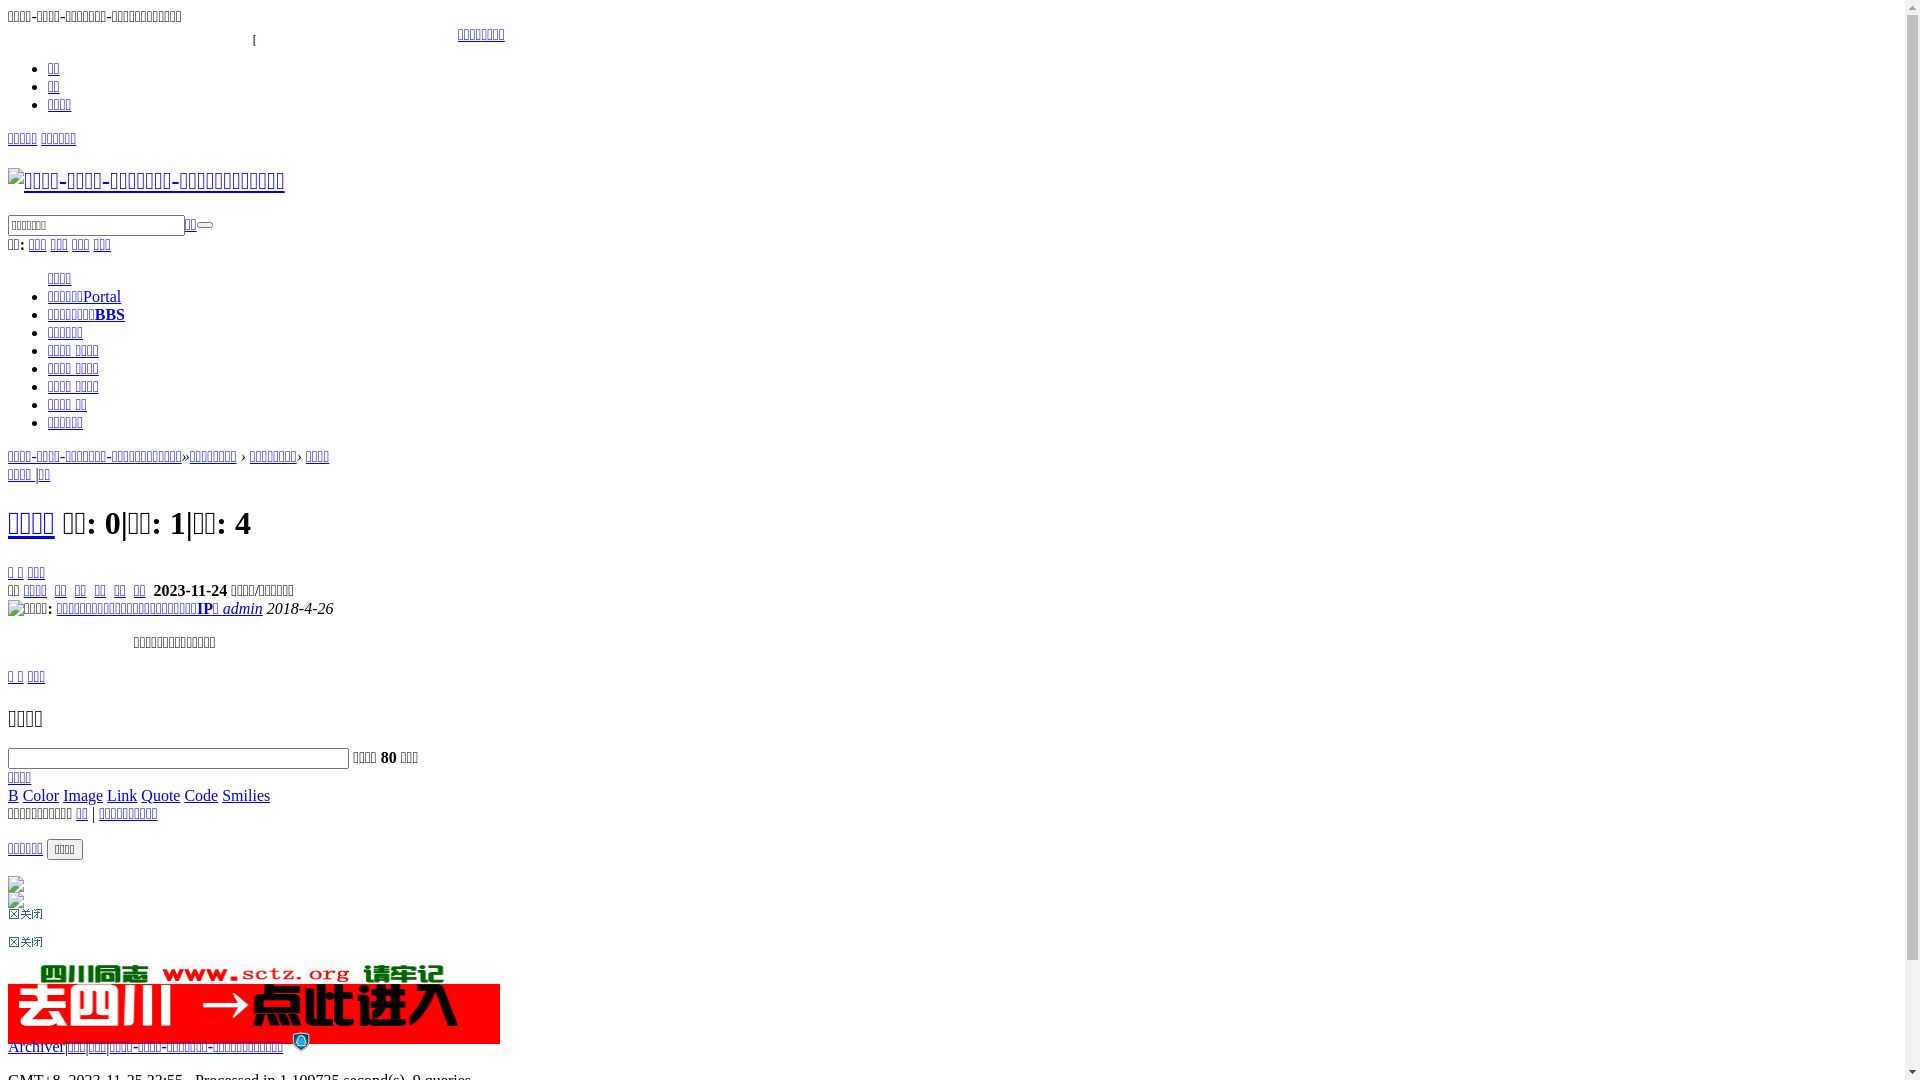  What do you see at coordinates (160, 794) in the screenshot?
I see `Quote` at bounding box center [160, 794].